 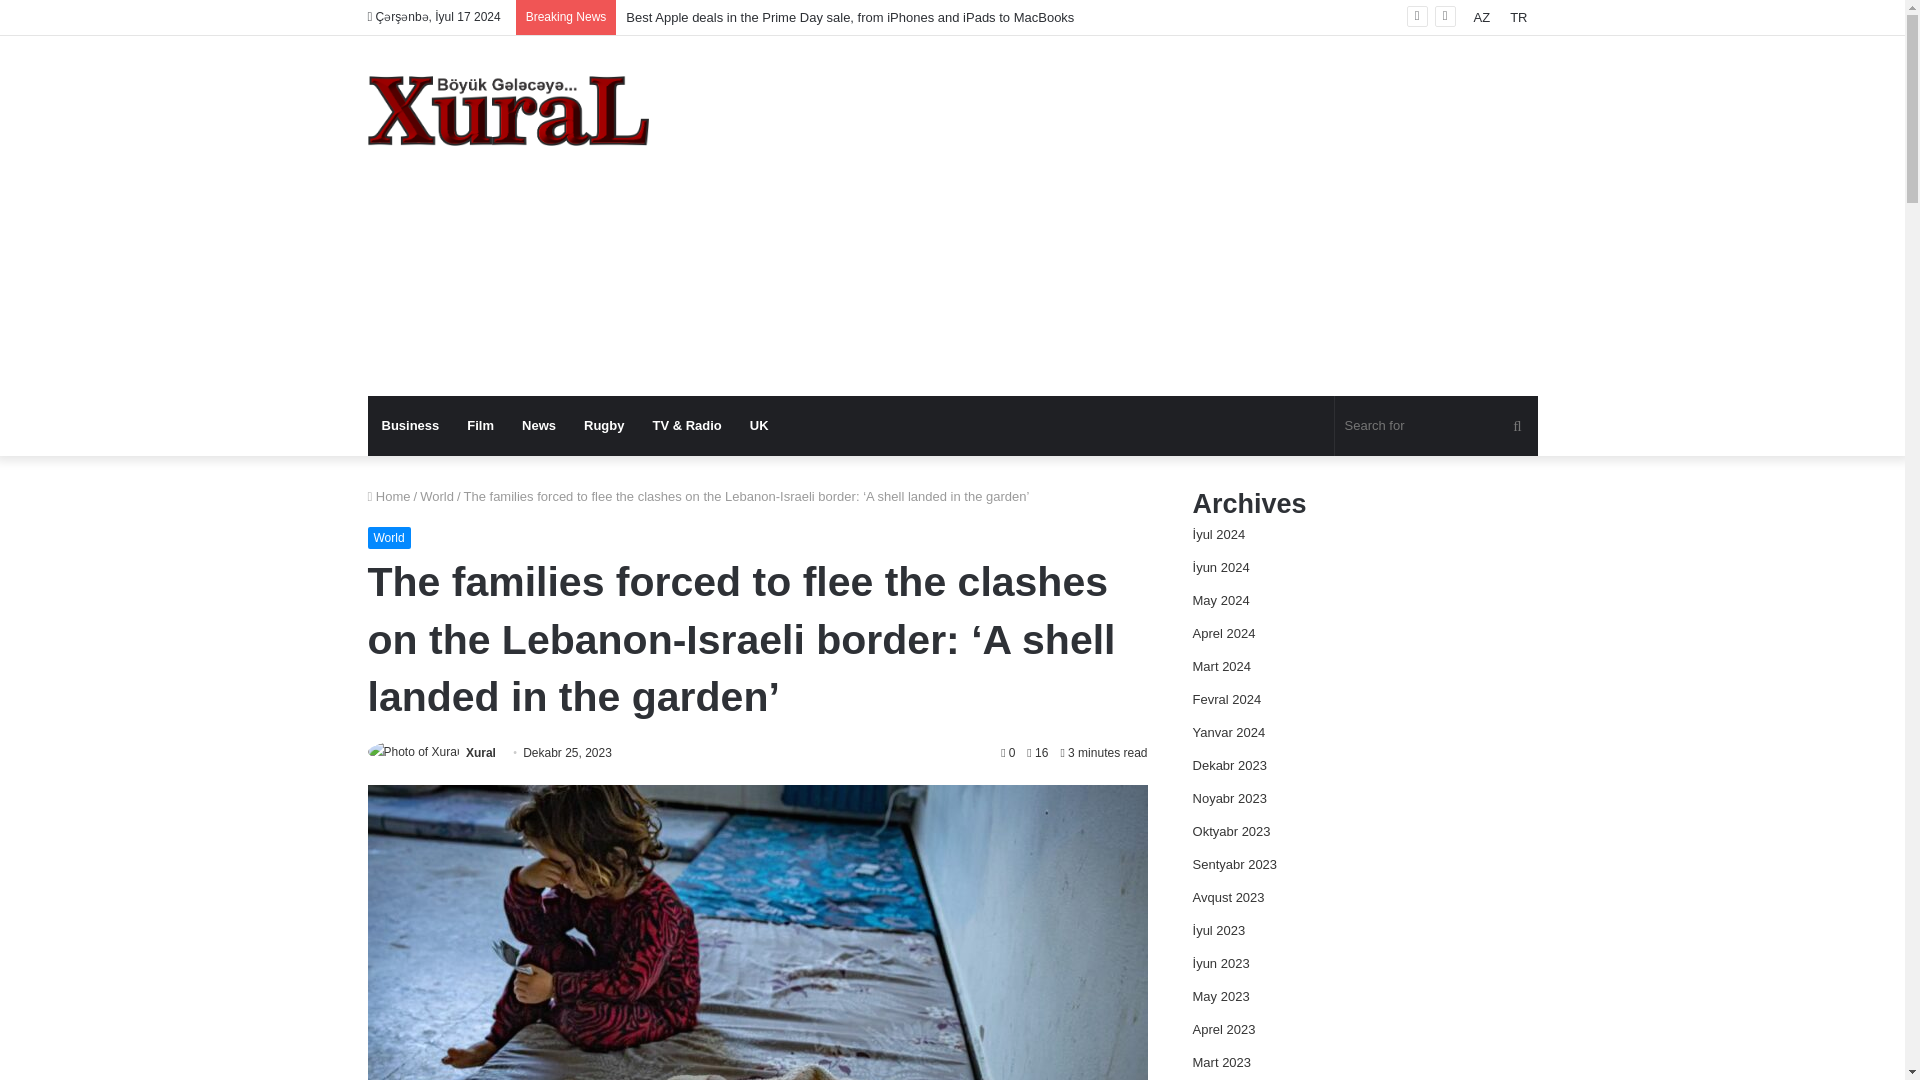 I want to click on YouTube video player, so click(x=1377, y=290).